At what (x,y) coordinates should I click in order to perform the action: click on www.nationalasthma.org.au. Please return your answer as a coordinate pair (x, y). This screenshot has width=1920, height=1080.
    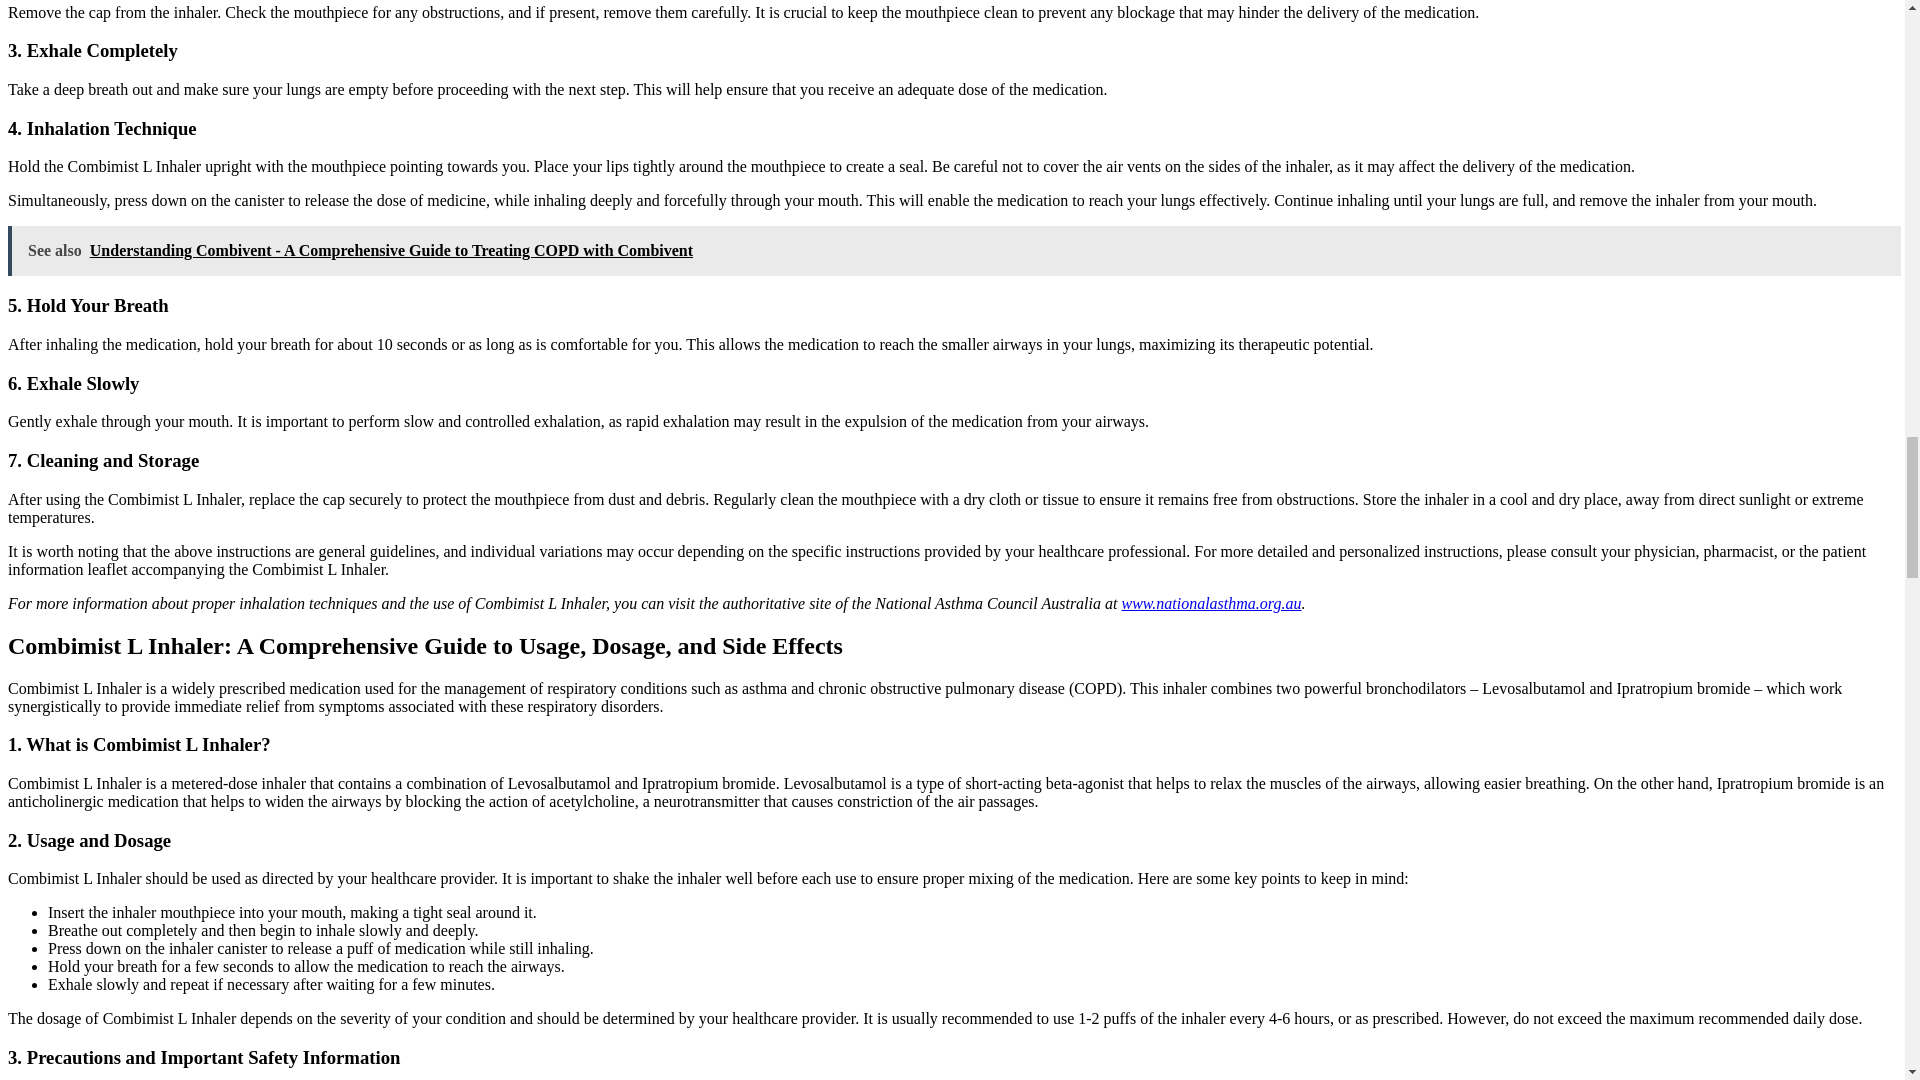
    Looking at the image, I should click on (1211, 604).